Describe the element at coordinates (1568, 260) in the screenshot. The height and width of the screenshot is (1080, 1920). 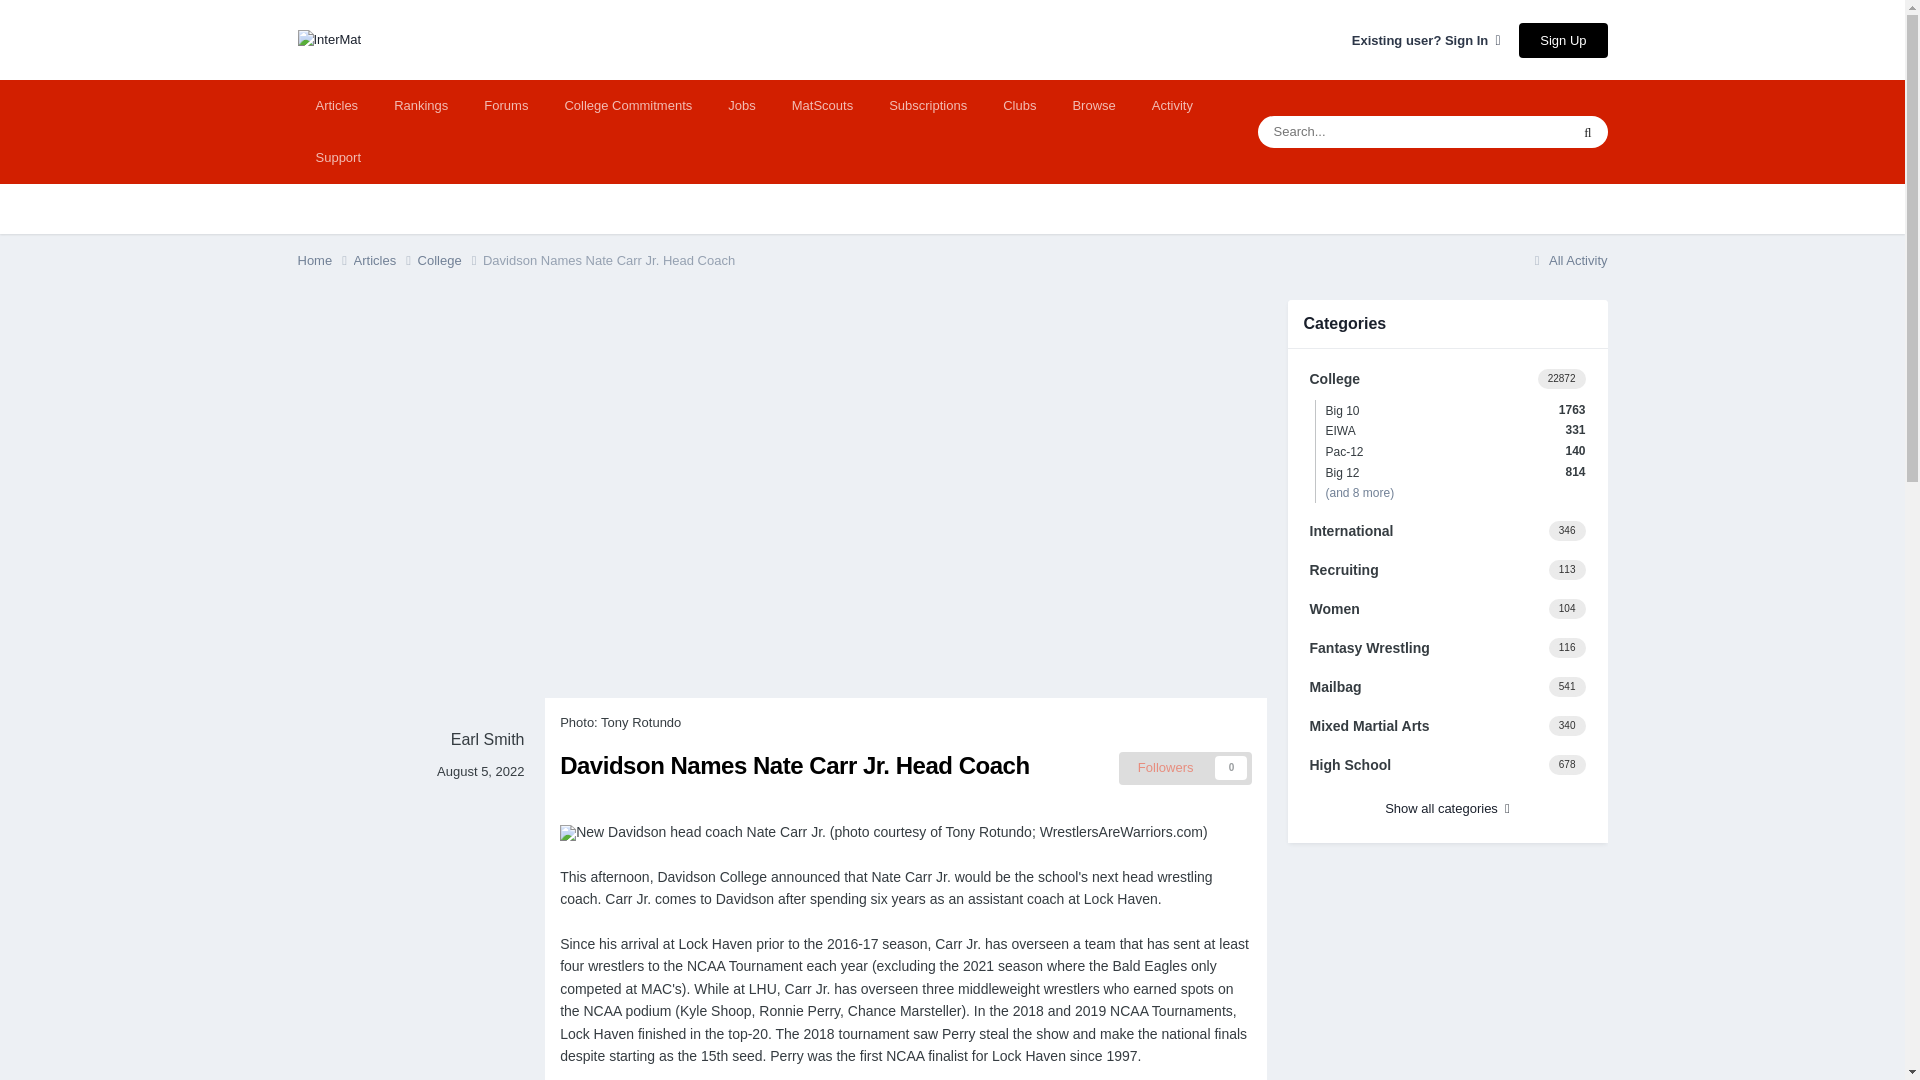
I see `All Activity` at that location.